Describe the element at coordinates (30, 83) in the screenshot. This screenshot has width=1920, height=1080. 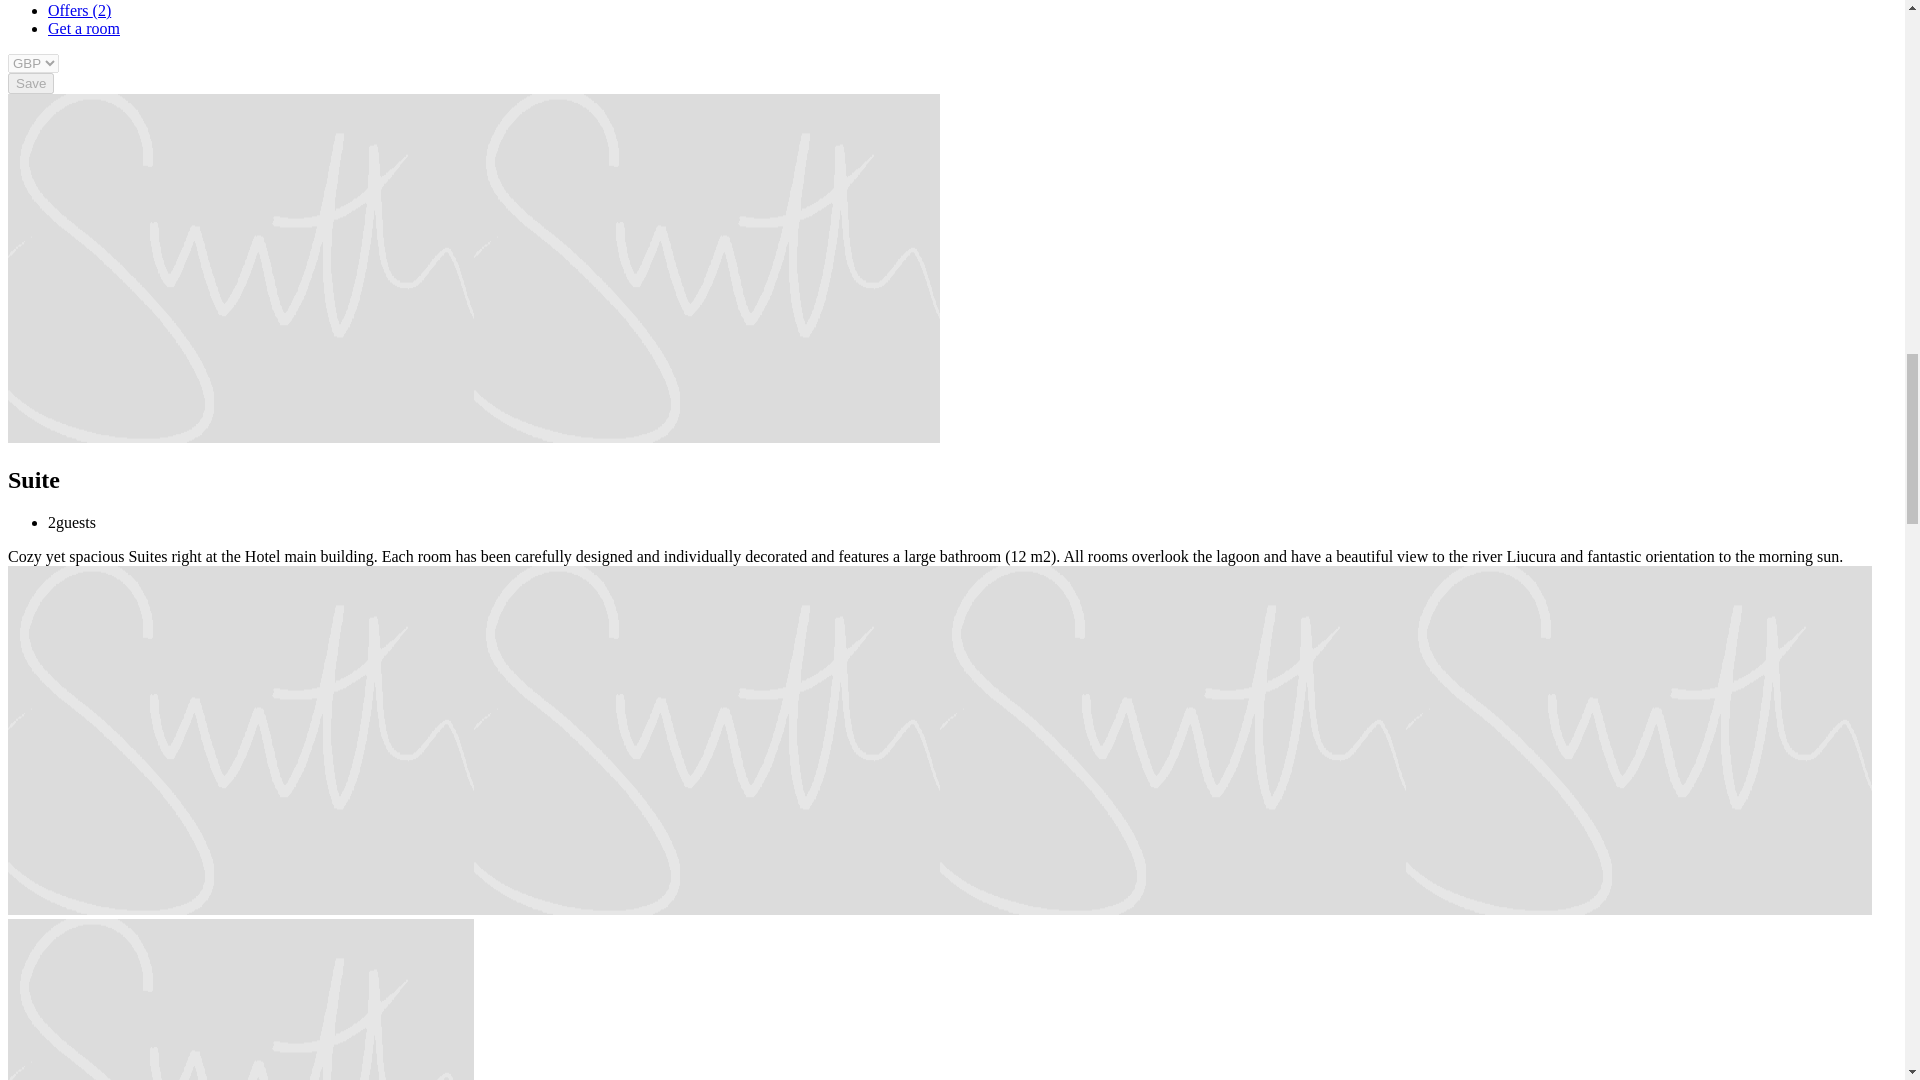
I see `Save` at that location.